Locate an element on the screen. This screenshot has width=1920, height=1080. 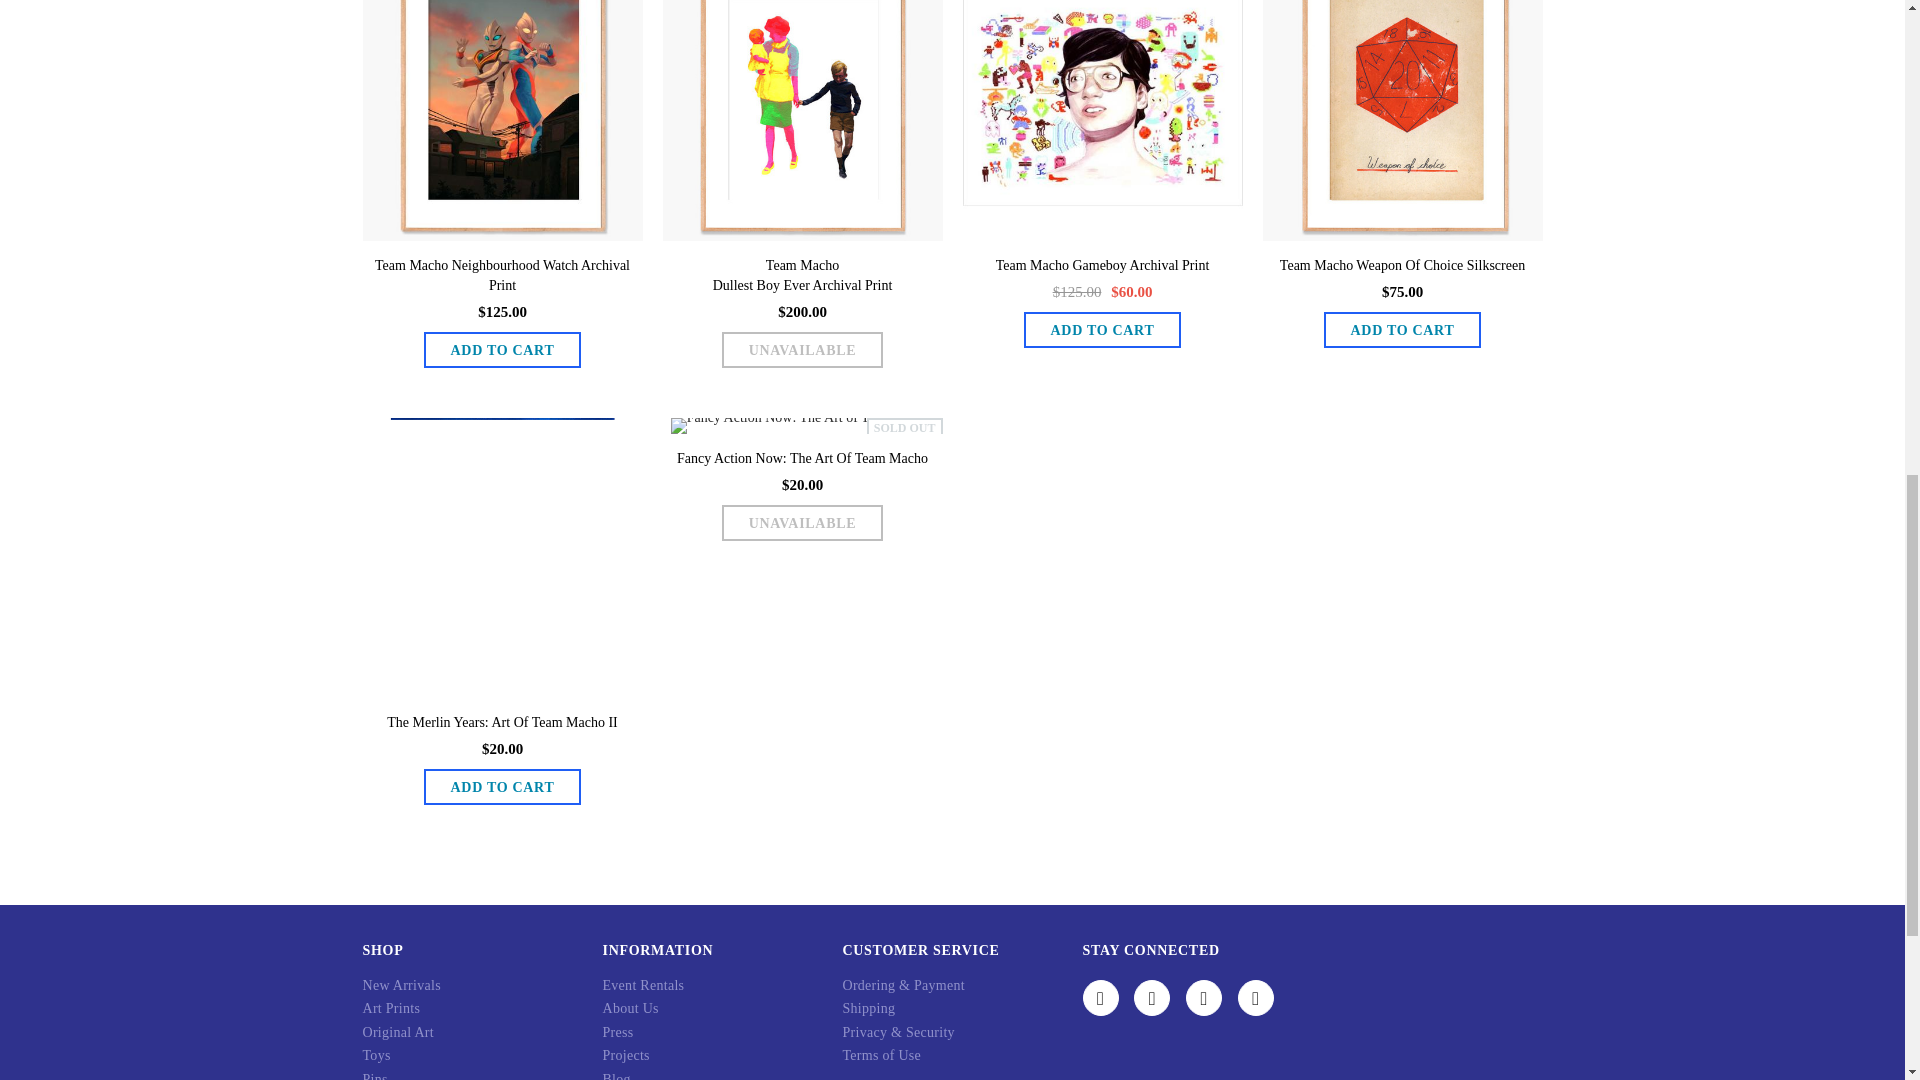
Add to Cart is located at coordinates (502, 350).